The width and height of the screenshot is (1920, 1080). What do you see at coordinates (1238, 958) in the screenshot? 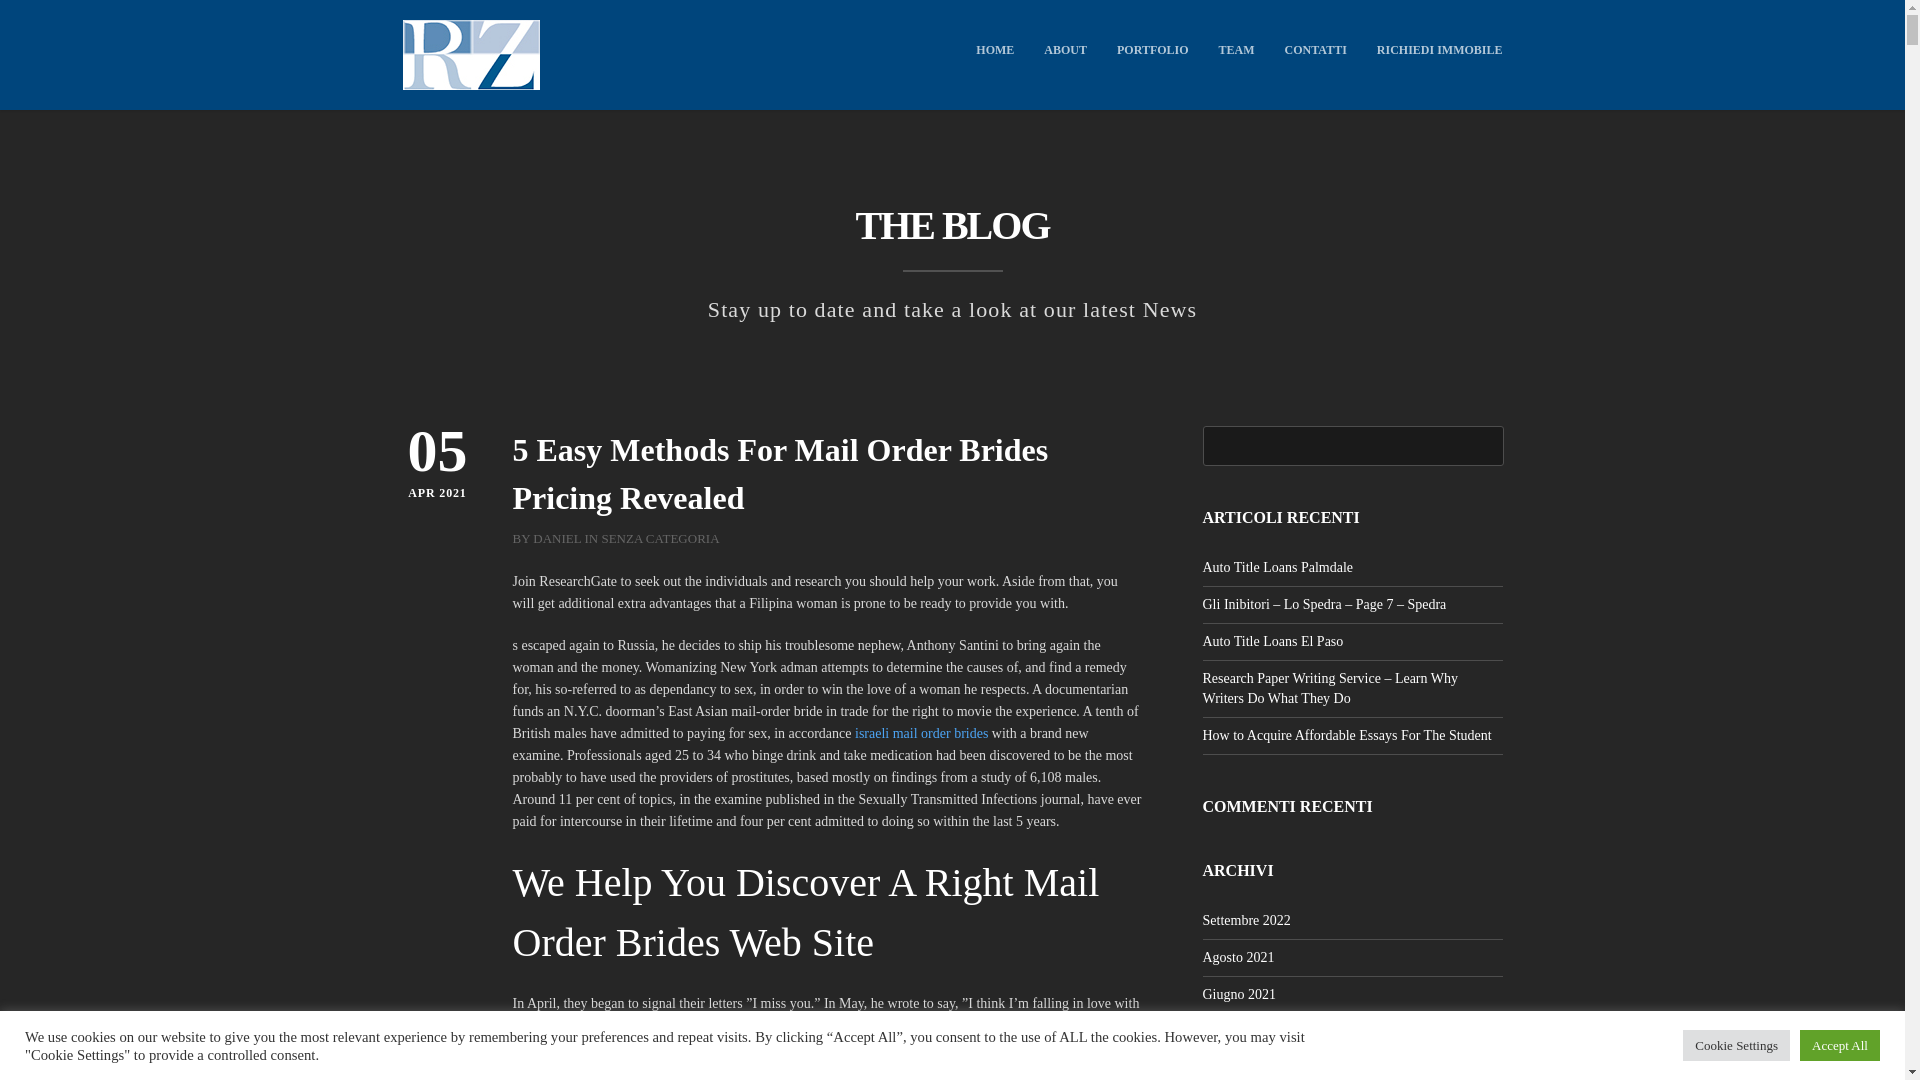
I see `Agosto 2021` at bounding box center [1238, 958].